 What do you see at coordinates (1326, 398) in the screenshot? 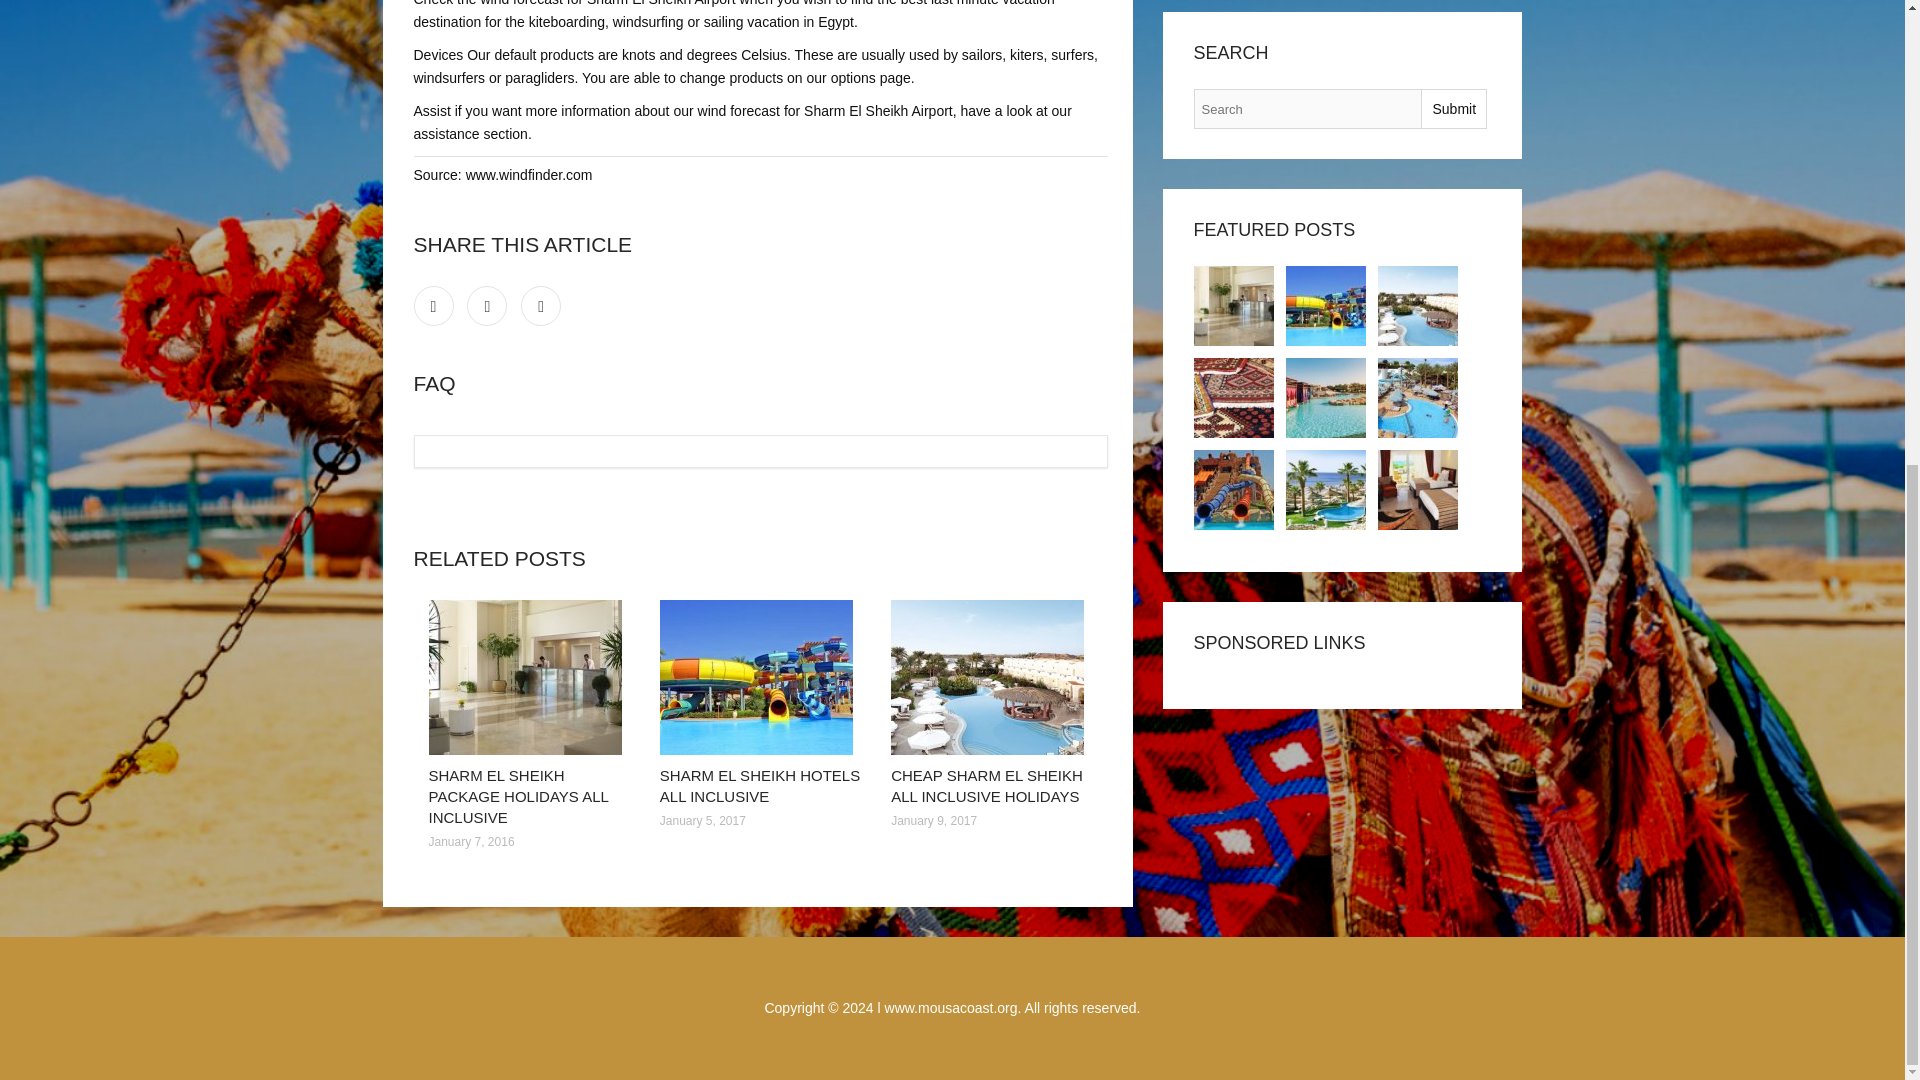
I see `All Inclusive Sharm El Sheikh 2015` at bounding box center [1326, 398].